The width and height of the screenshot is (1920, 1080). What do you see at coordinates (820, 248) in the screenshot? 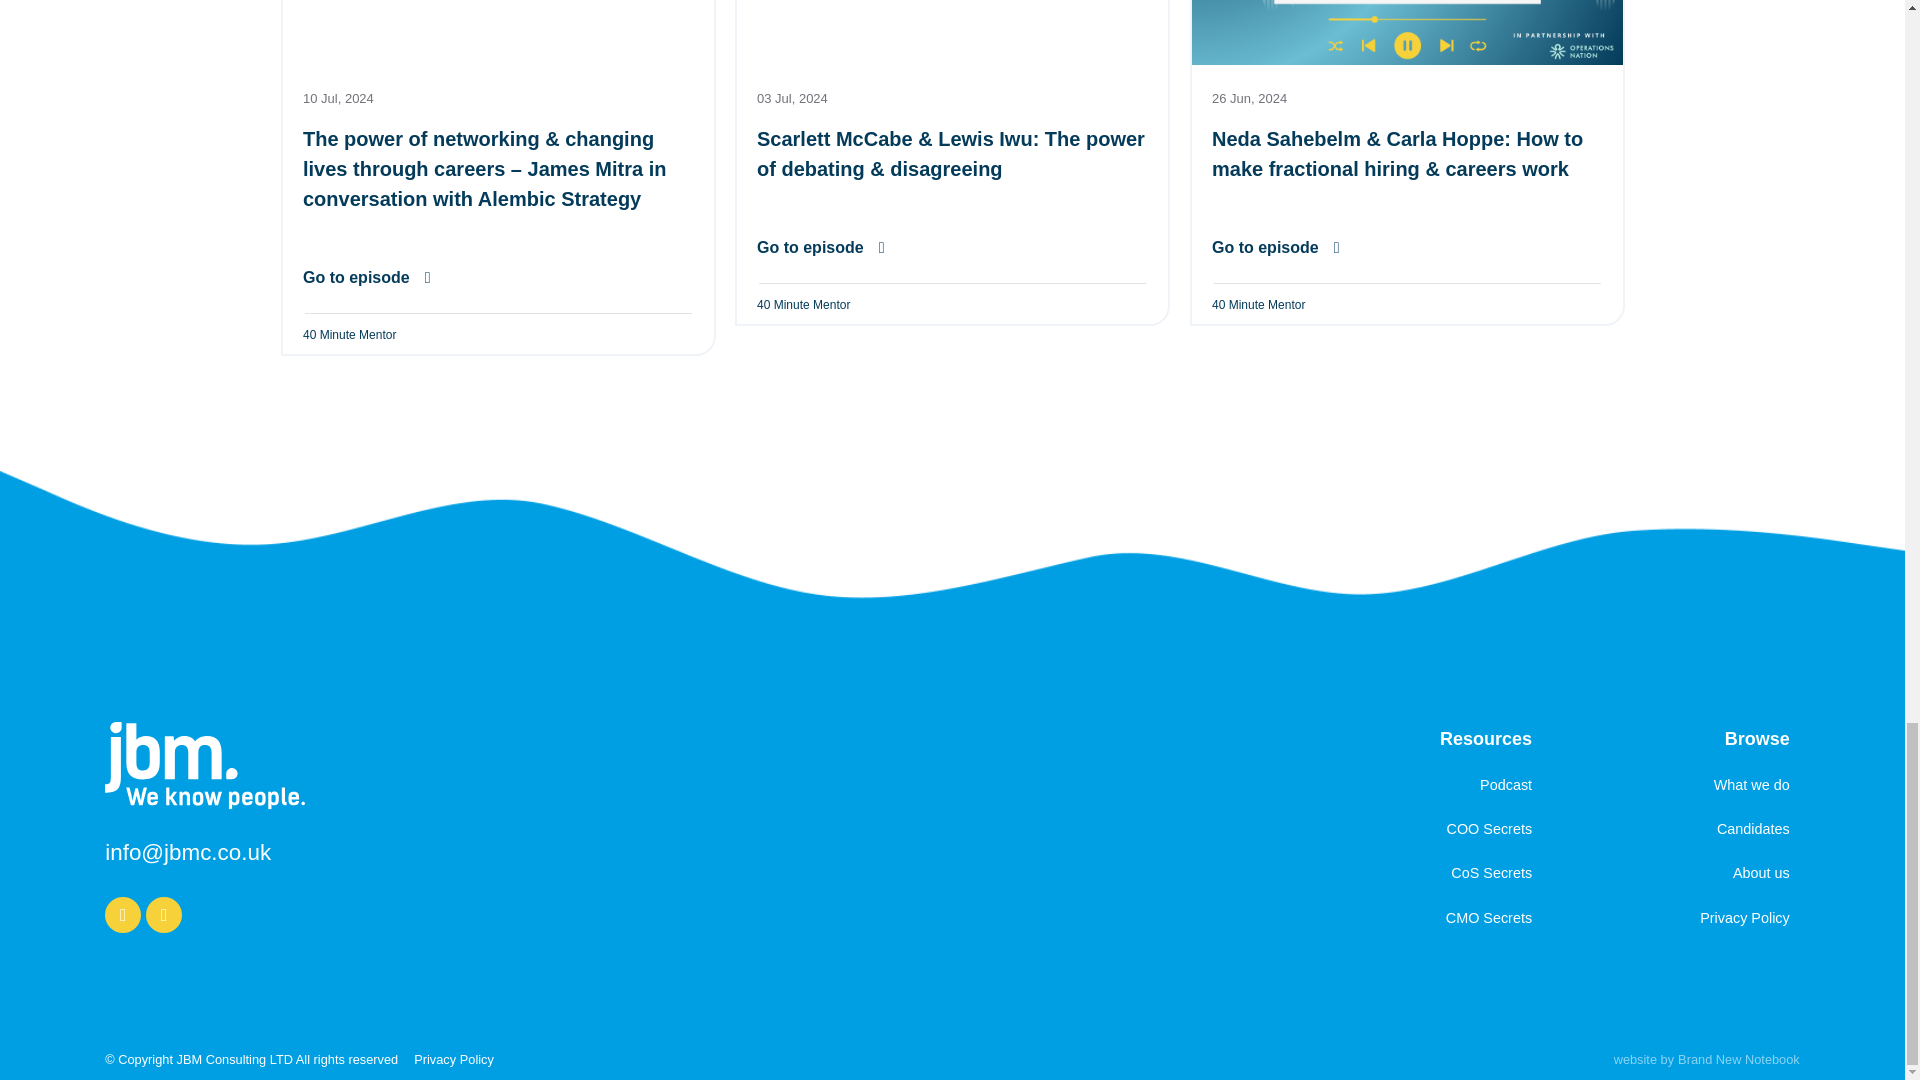
I see `Go to episode` at bounding box center [820, 248].